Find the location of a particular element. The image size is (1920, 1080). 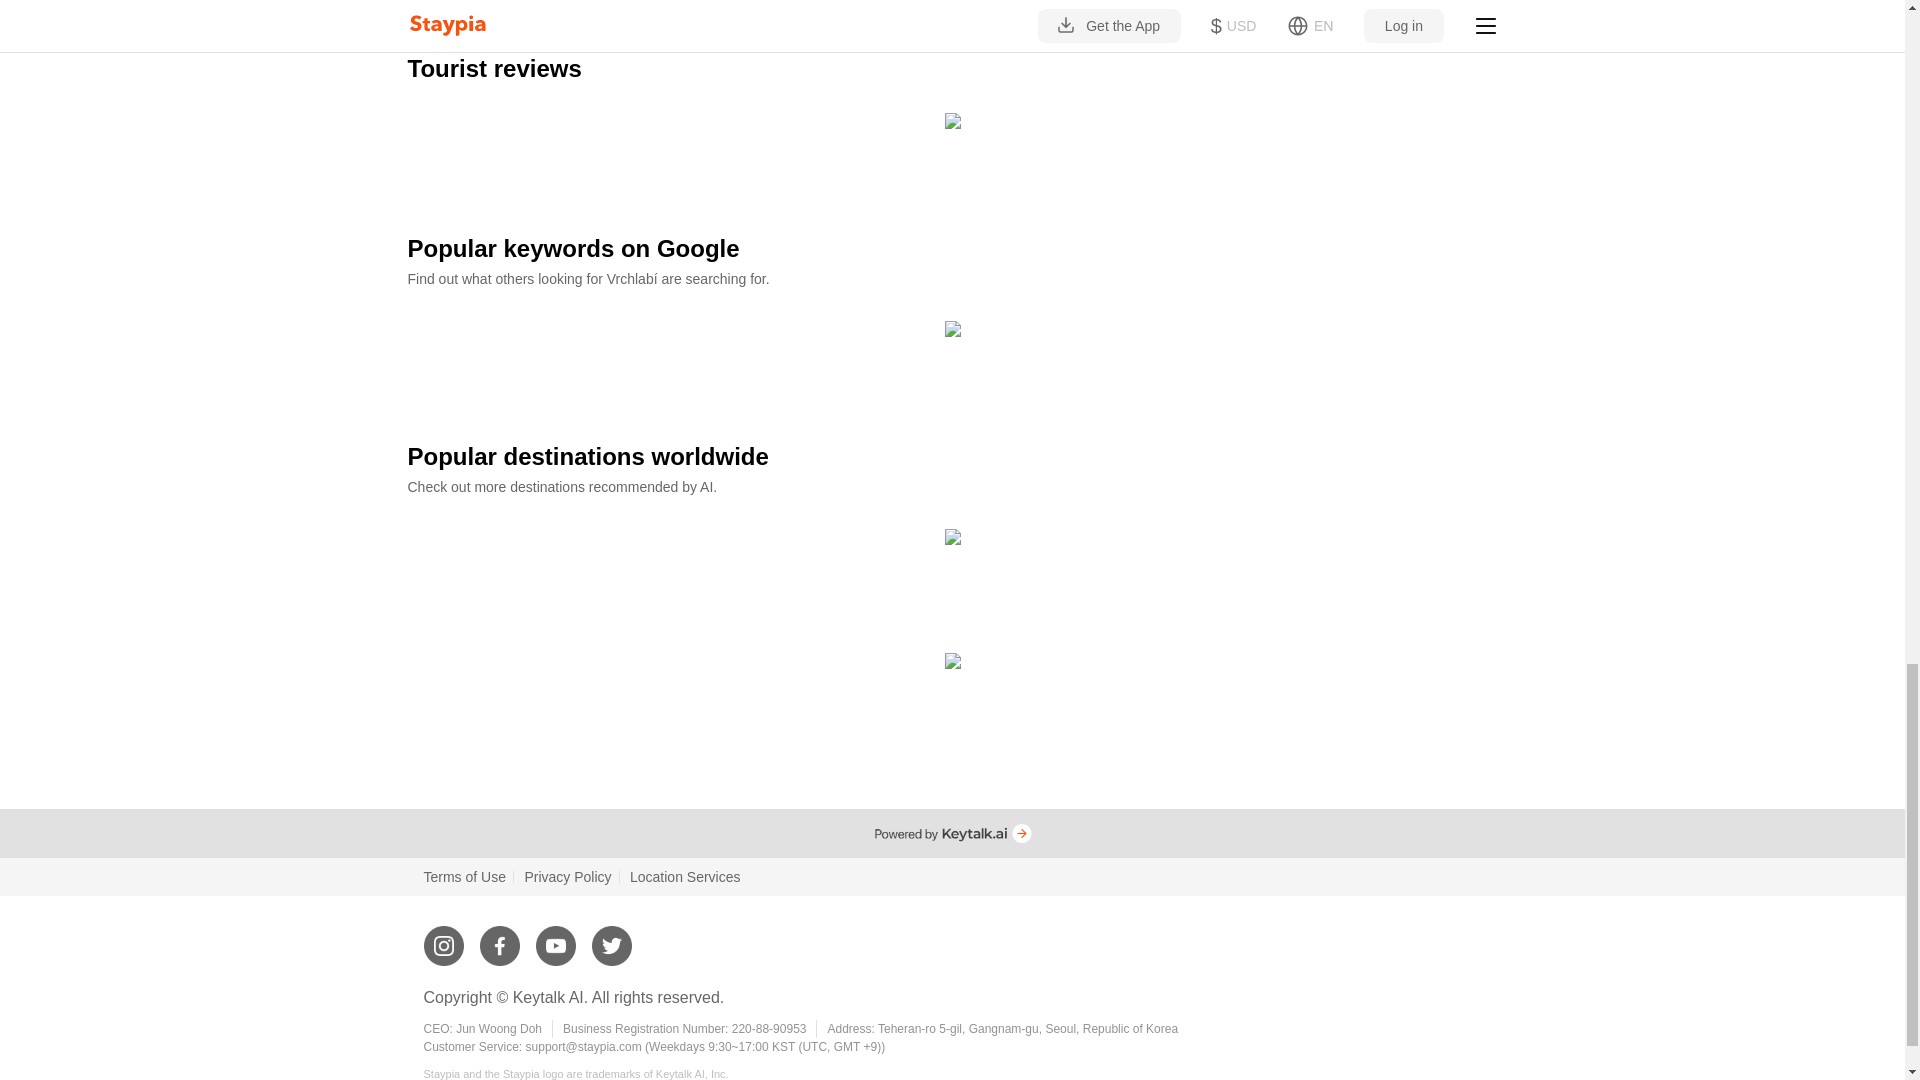

twitter is located at coordinates (611, 937).